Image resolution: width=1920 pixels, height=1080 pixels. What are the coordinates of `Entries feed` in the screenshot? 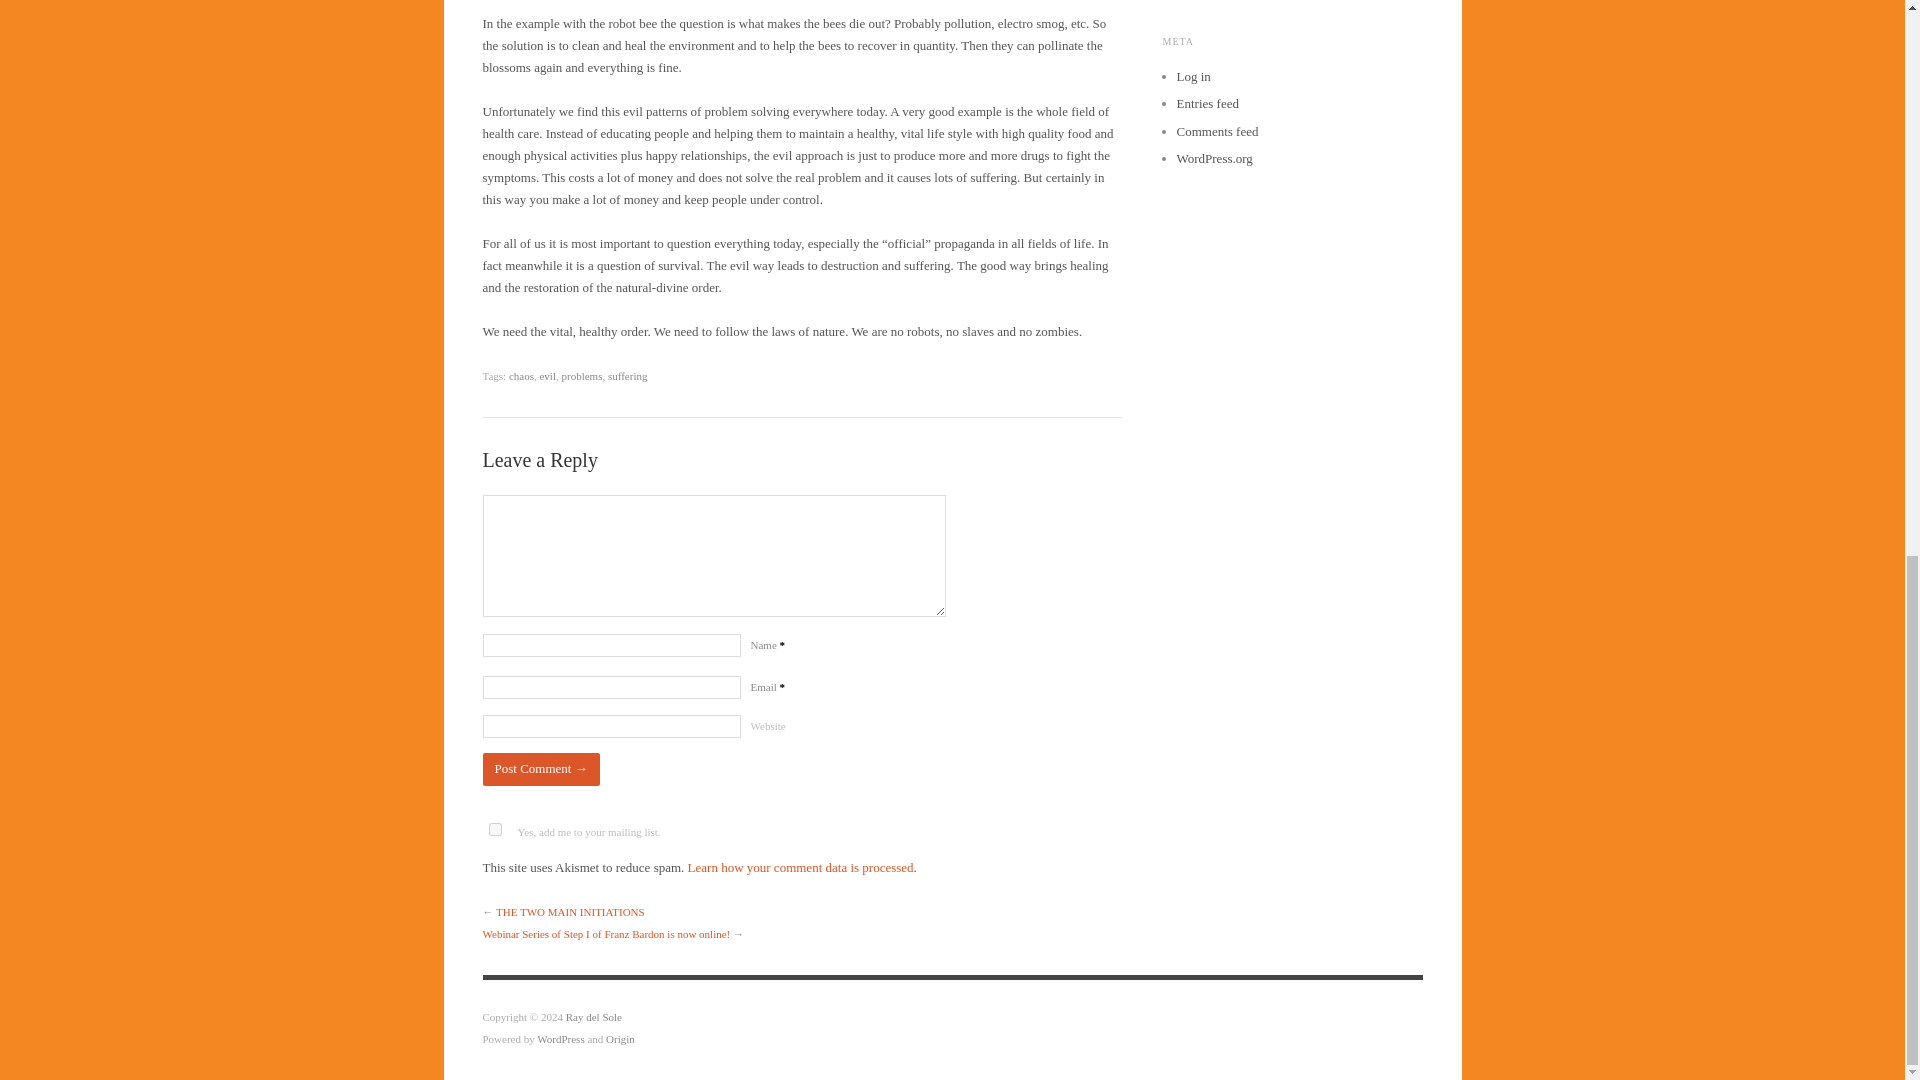 It's located at (1206, 104).